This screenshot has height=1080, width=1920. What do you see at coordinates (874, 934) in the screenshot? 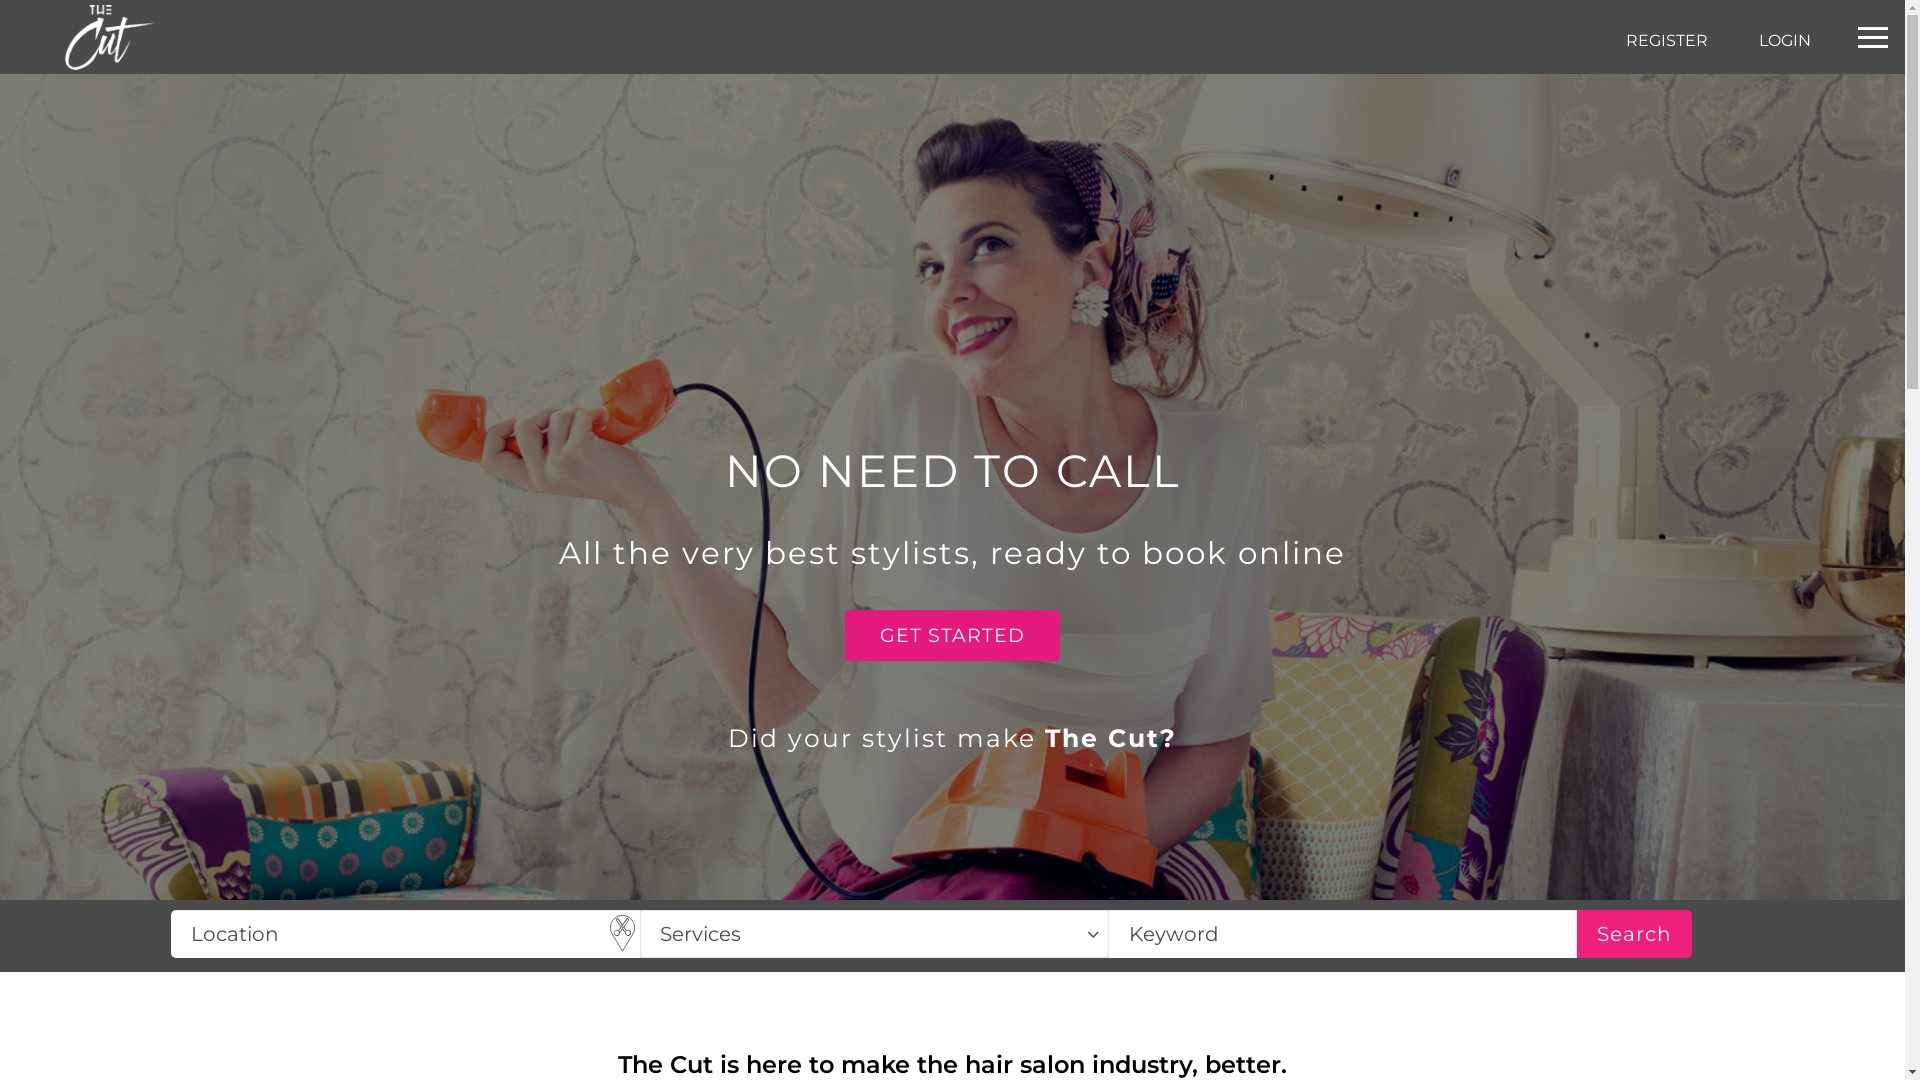
I see `Services
 ` at bounding box center [874, 934].